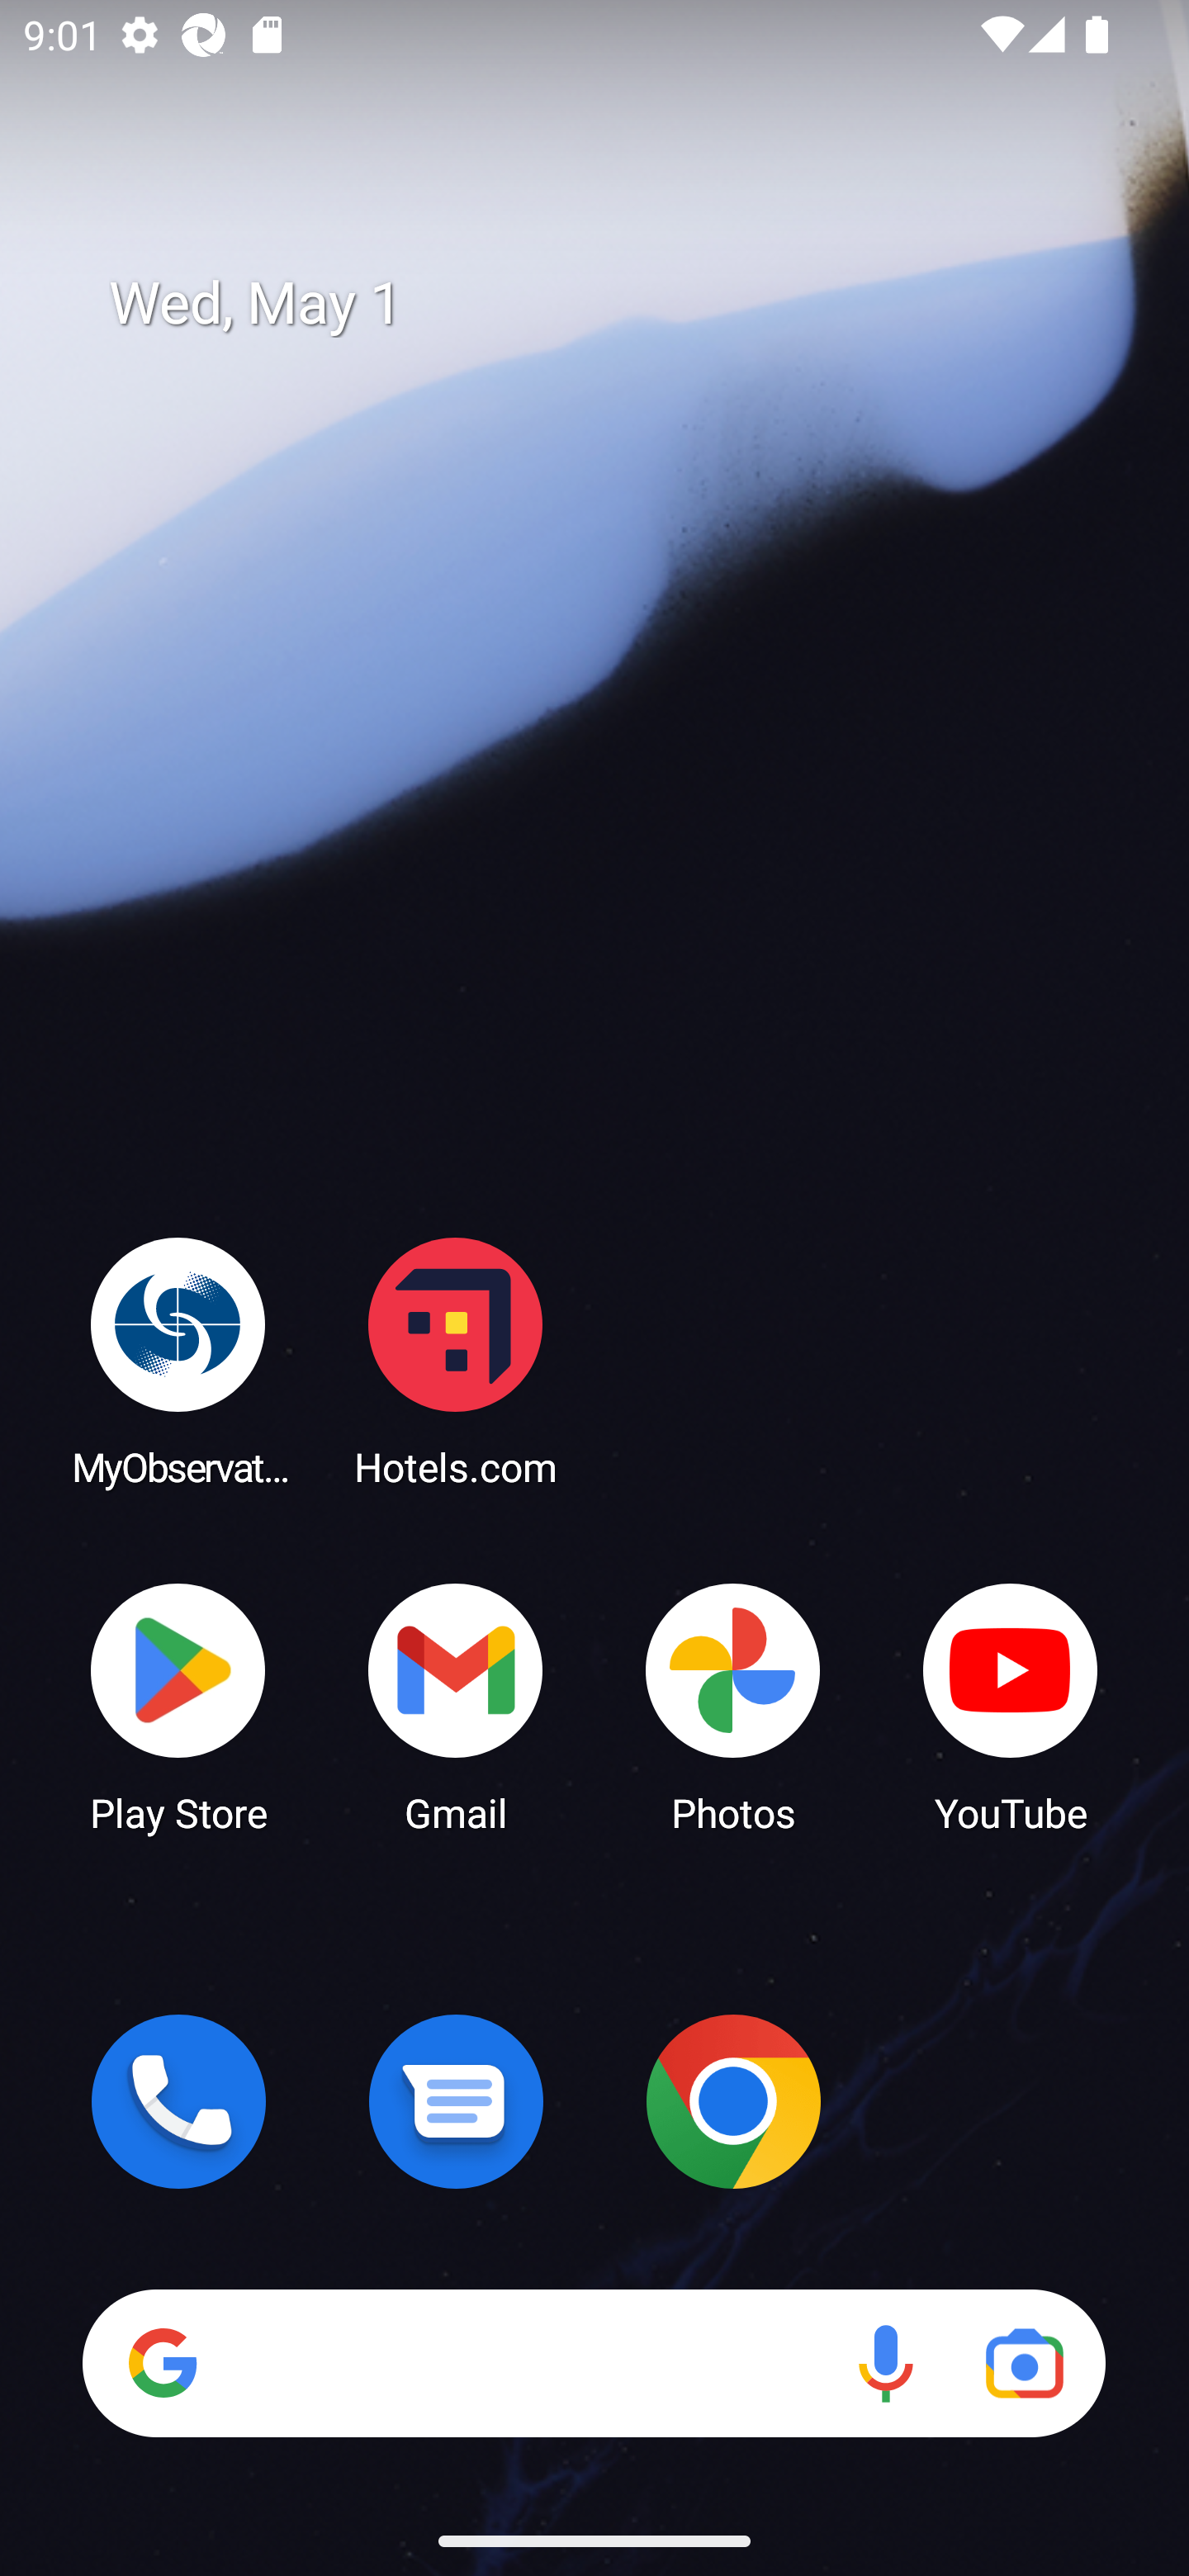 The width and height of the screenshot is (1189, 2576). What do you see at coordinates (178, 1361) in the screenshot?
I see `MyObservatory` at bounding box center [178, 1361].